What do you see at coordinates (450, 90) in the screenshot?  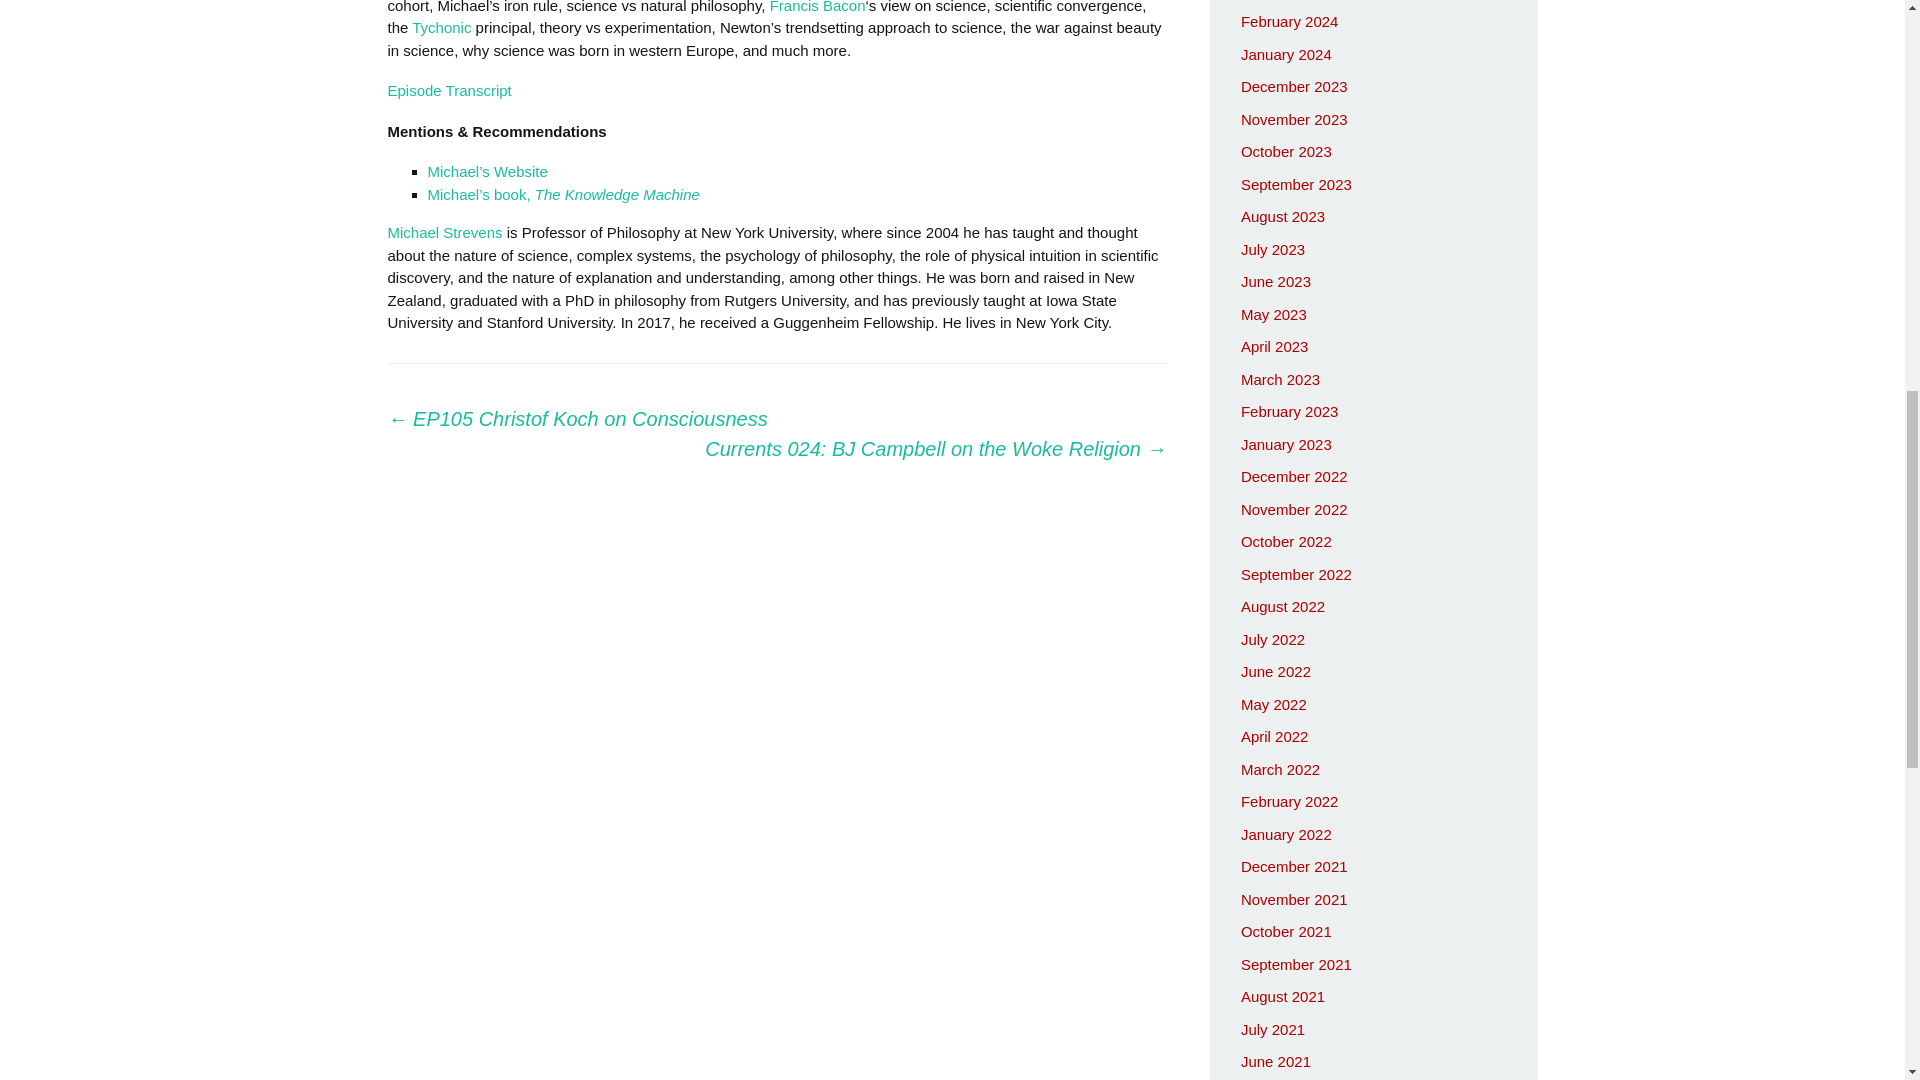 I see `Episode Transcript` at bounding box center [450, 90].